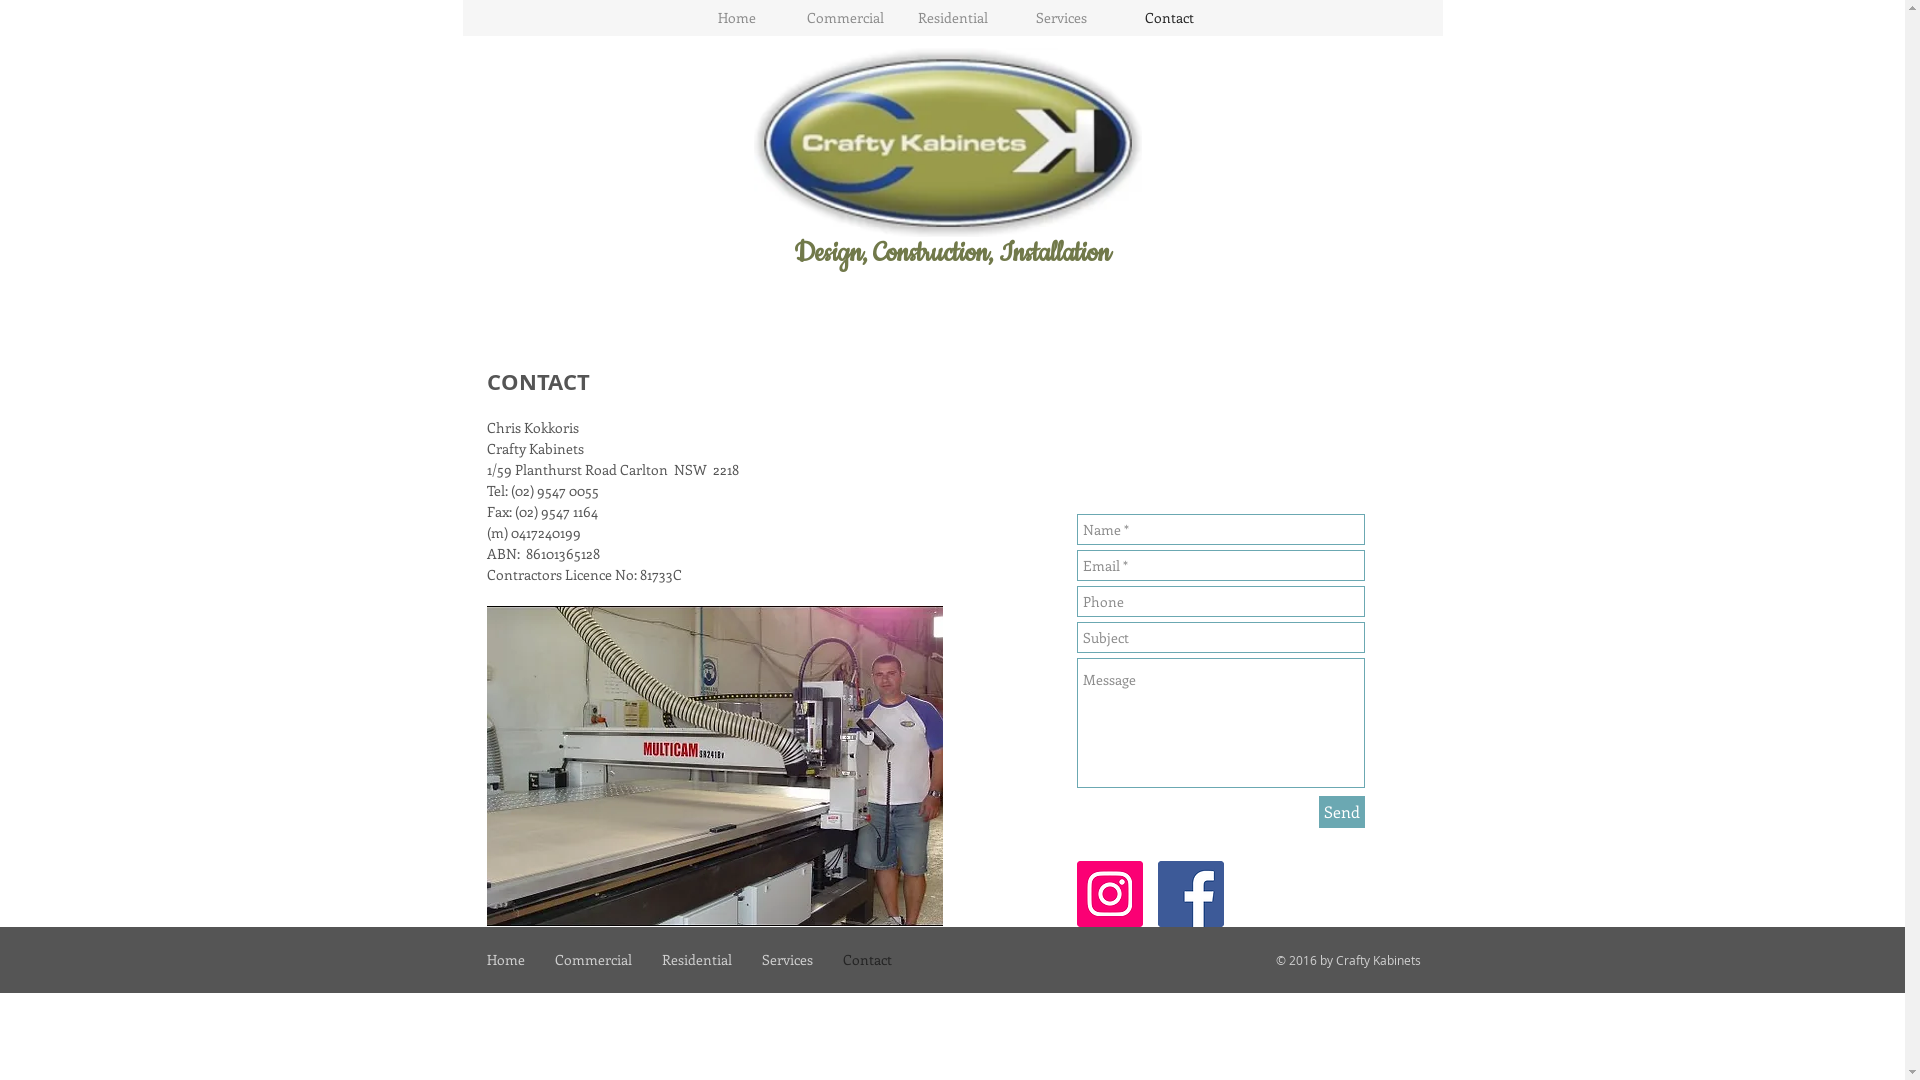 This screenshot has width=1920, height=1080. What do you see at coordinates (952, 18) in the screenshot?
I see `Residential` at bounding box center [952, 18].